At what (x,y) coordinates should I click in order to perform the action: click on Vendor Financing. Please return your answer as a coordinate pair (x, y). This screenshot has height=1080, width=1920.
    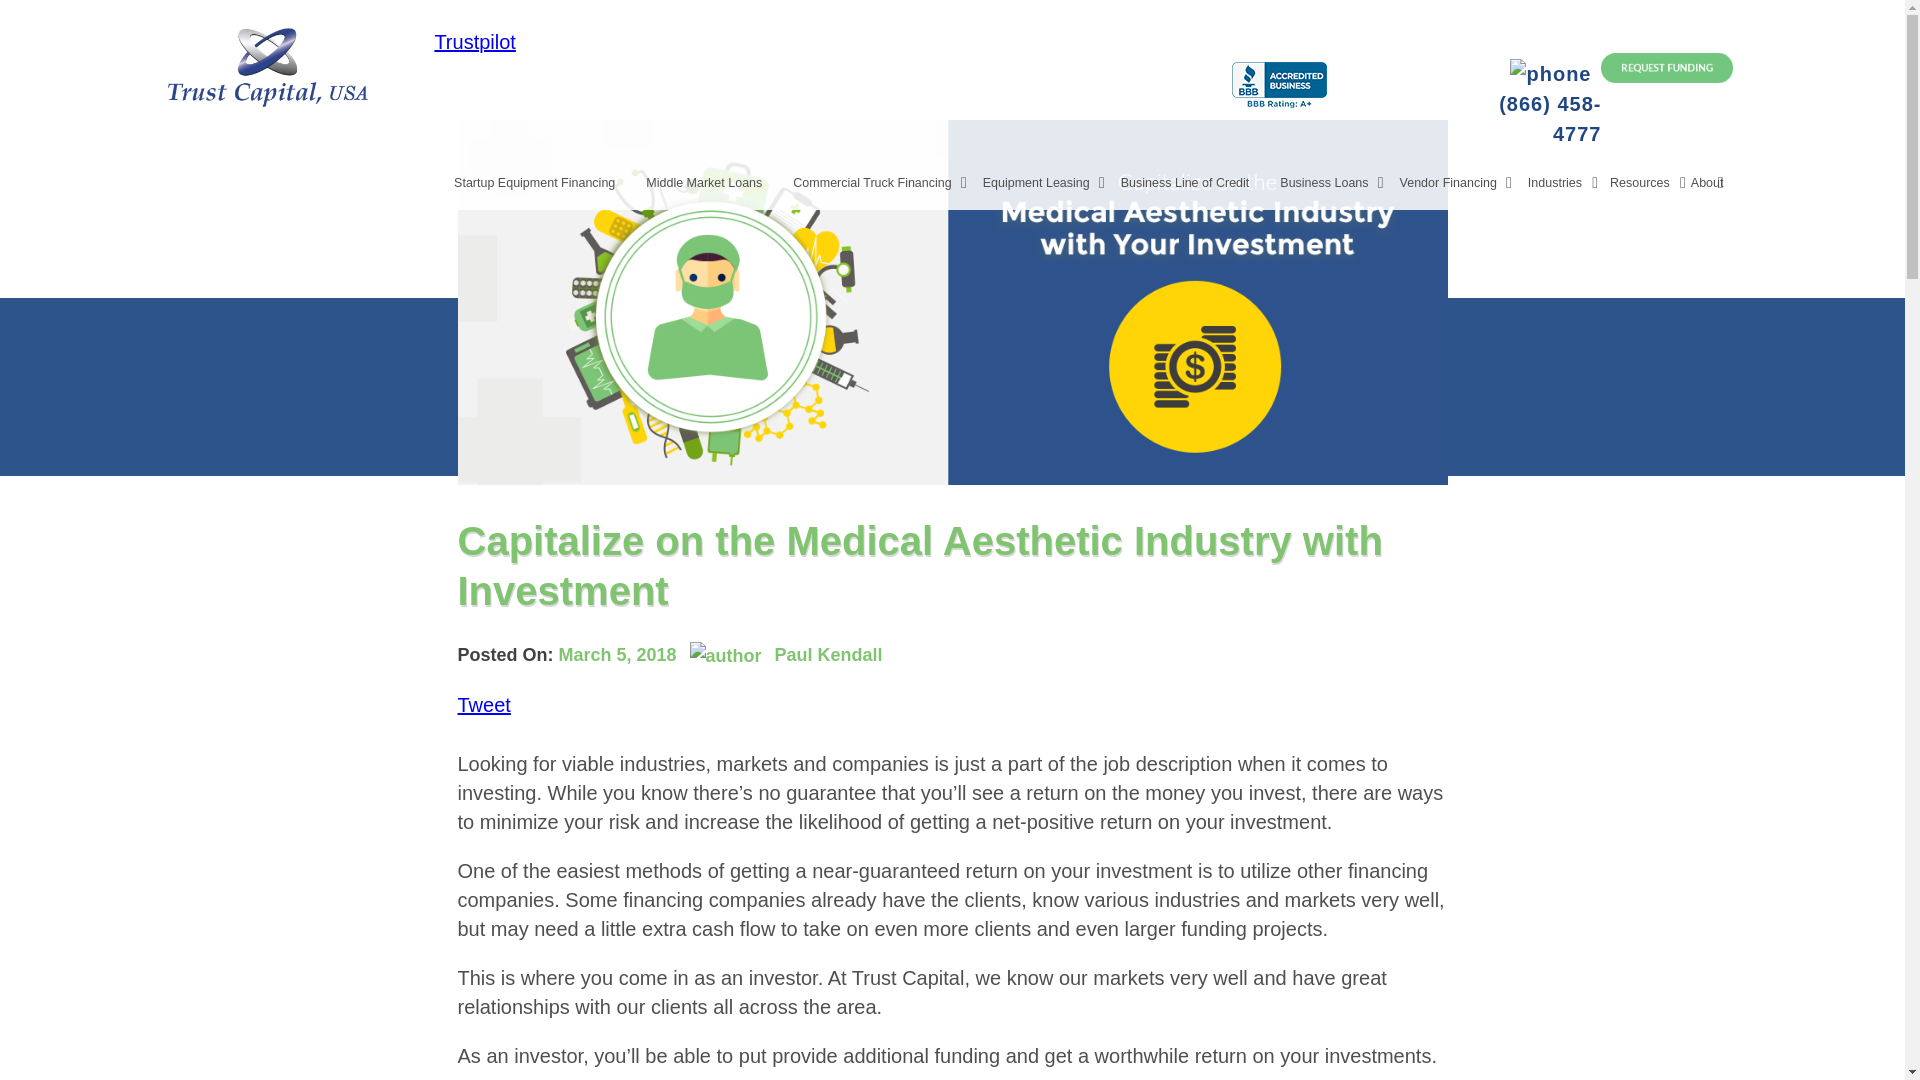
    Looking at the image, I should click on (1456, 188).